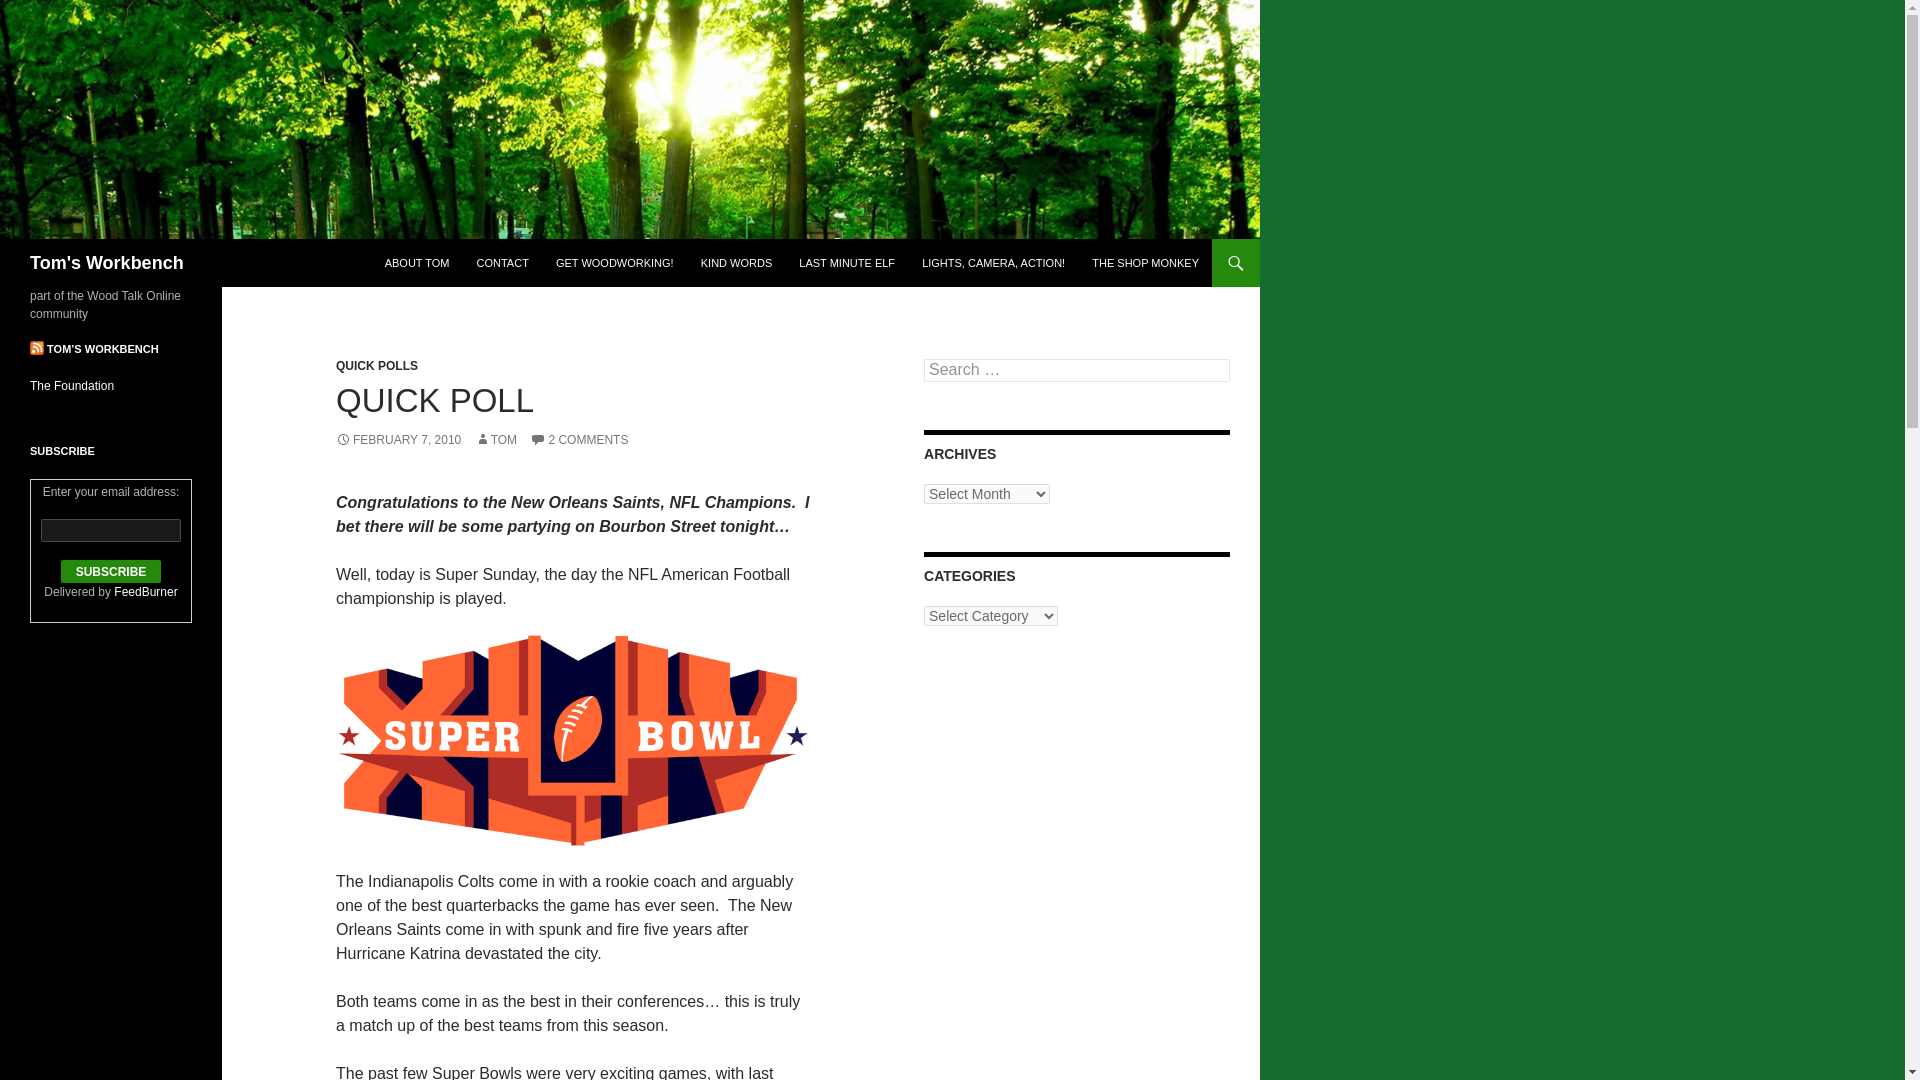 This screenshot has width=1920, height=1080. What do you see at coordinates (417, 262) in the screenshot?
I see `ABOUT TOM` at bounding box center [417, 262].